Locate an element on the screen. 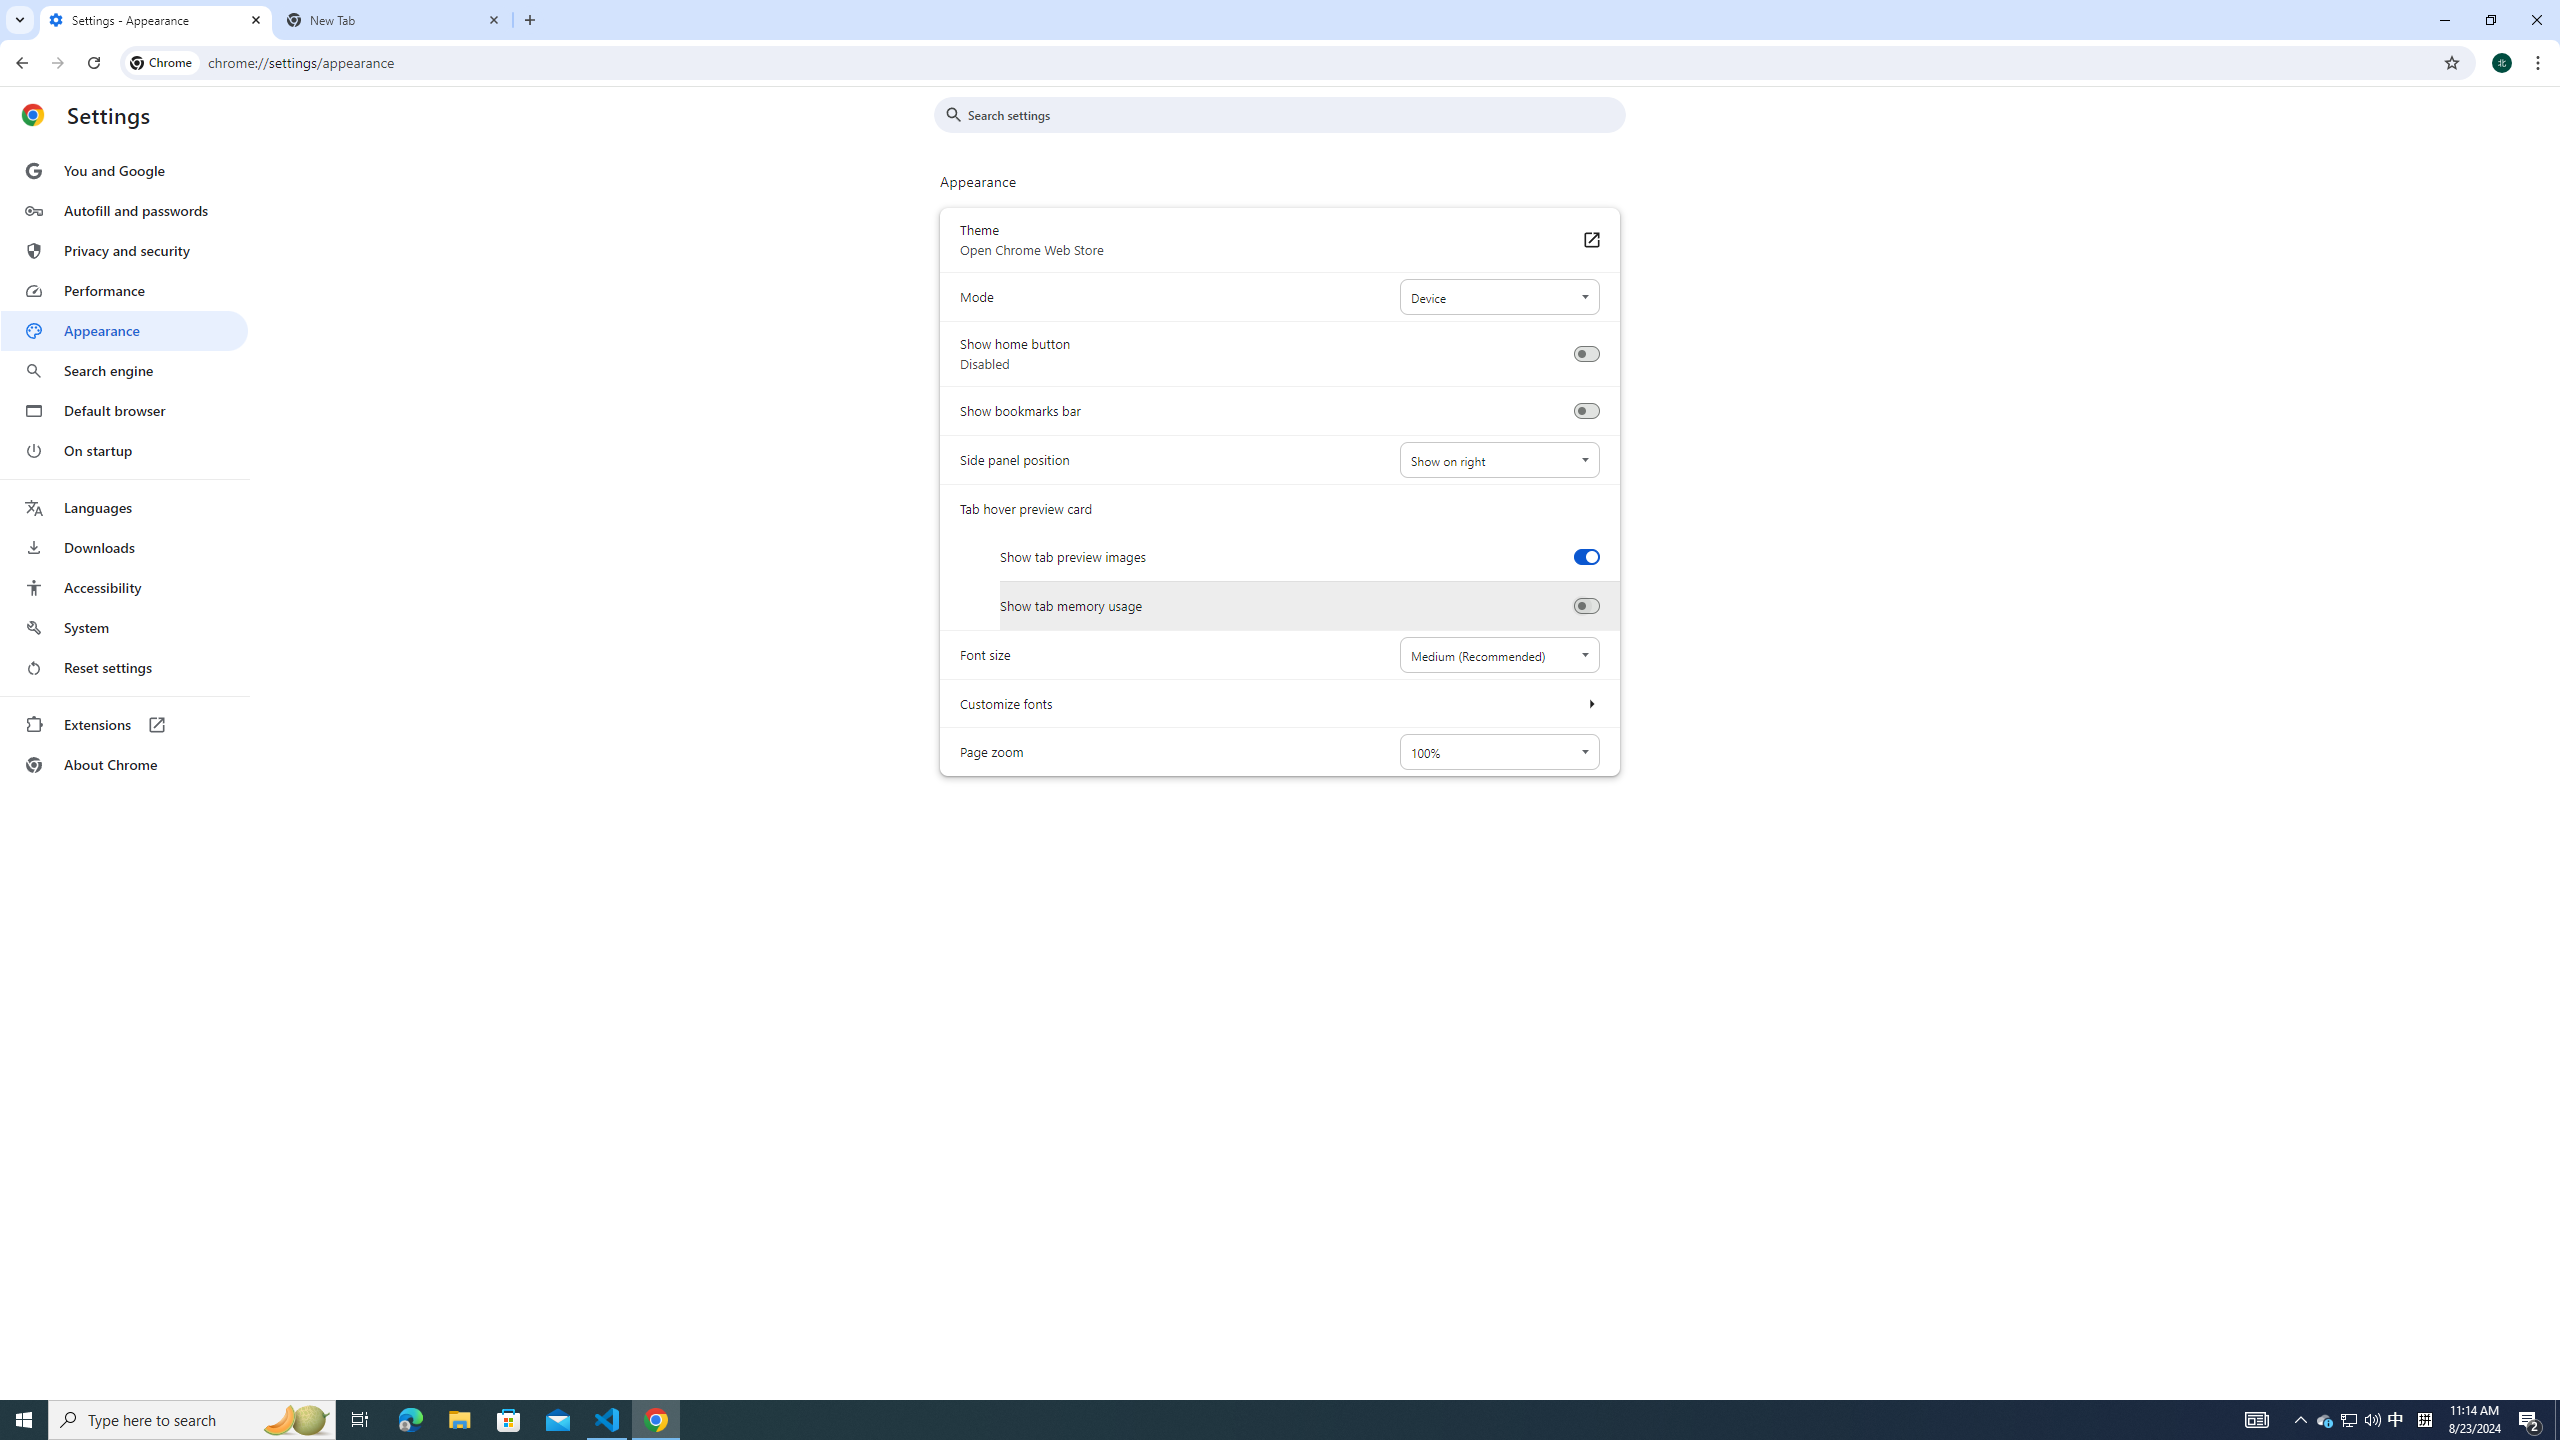 This screenshot has height=1440, width=2560. On startup is located at coordinates (124, 450).